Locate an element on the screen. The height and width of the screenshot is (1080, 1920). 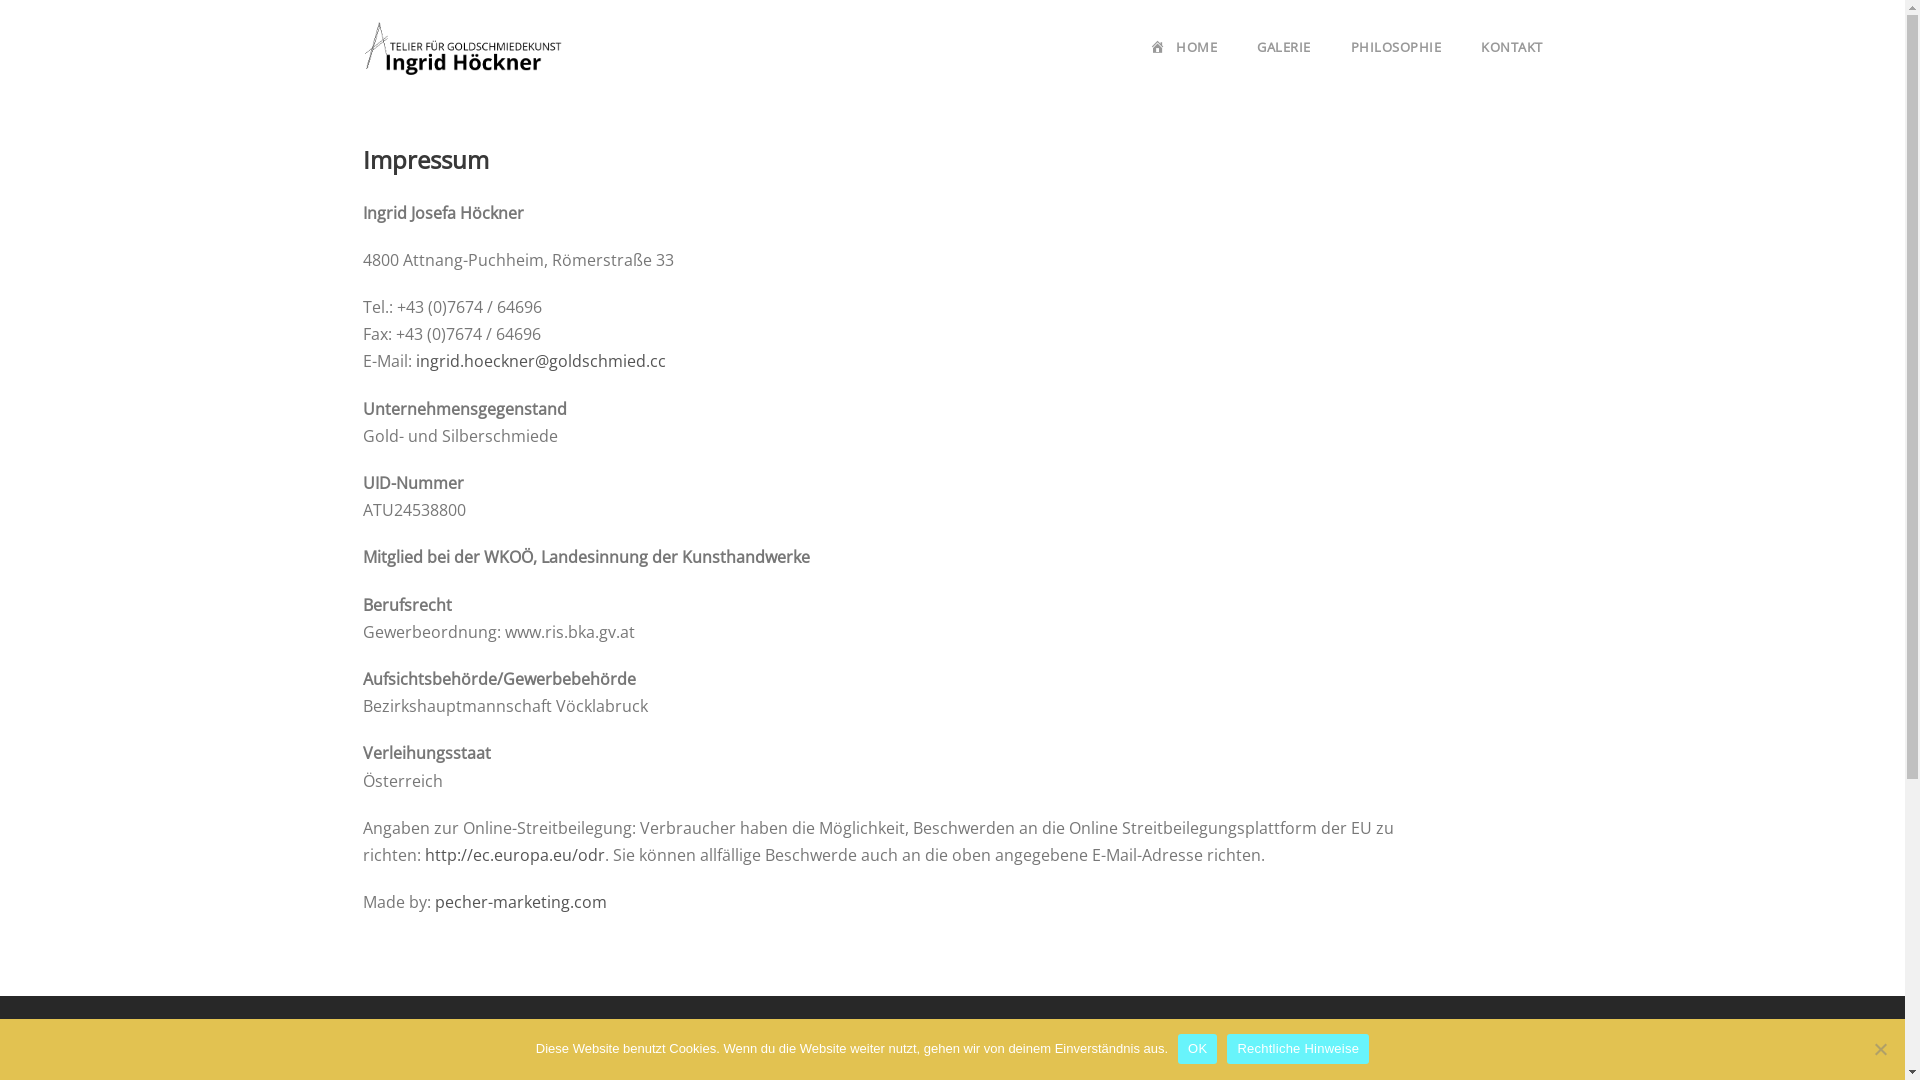
GALERIE is located at coordinates (1284, 64).